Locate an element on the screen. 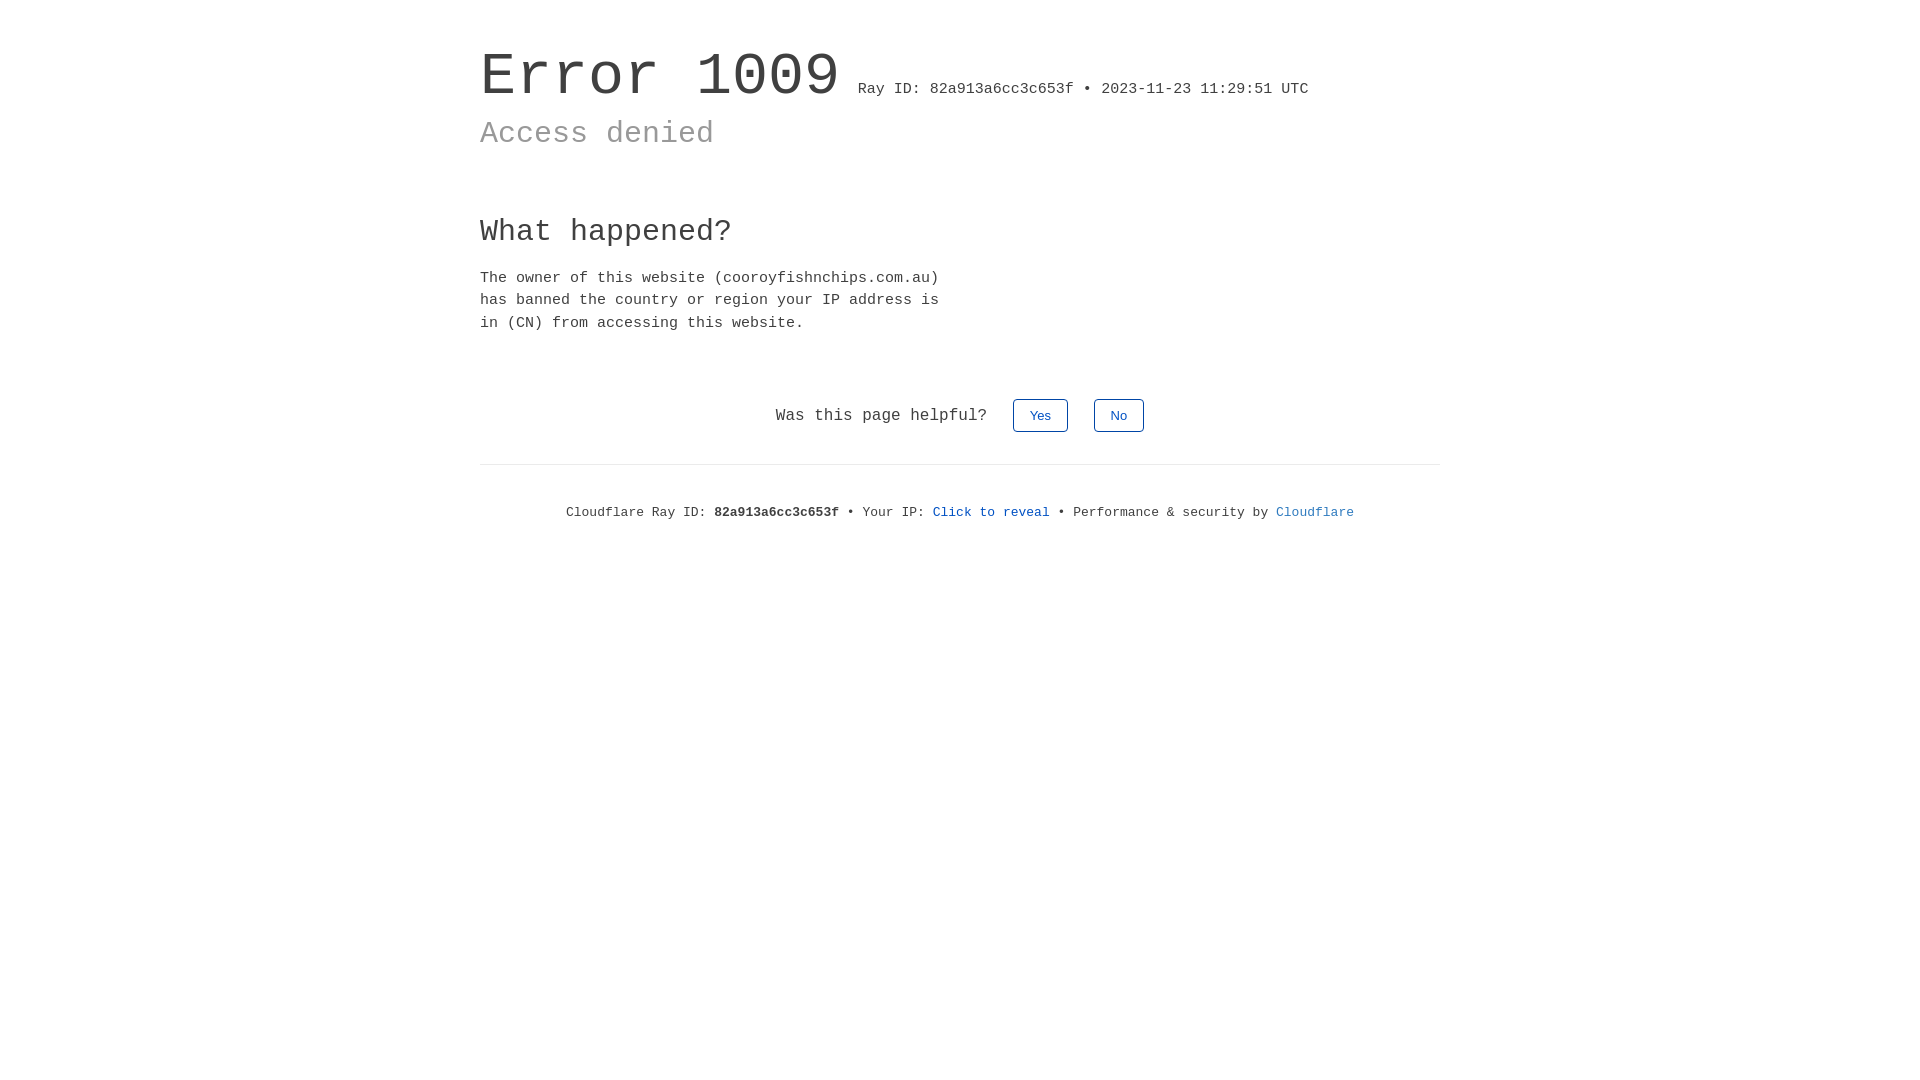 The width and height of the screenshot is (1920, 1080). No is located at coordinates (1120, 416).